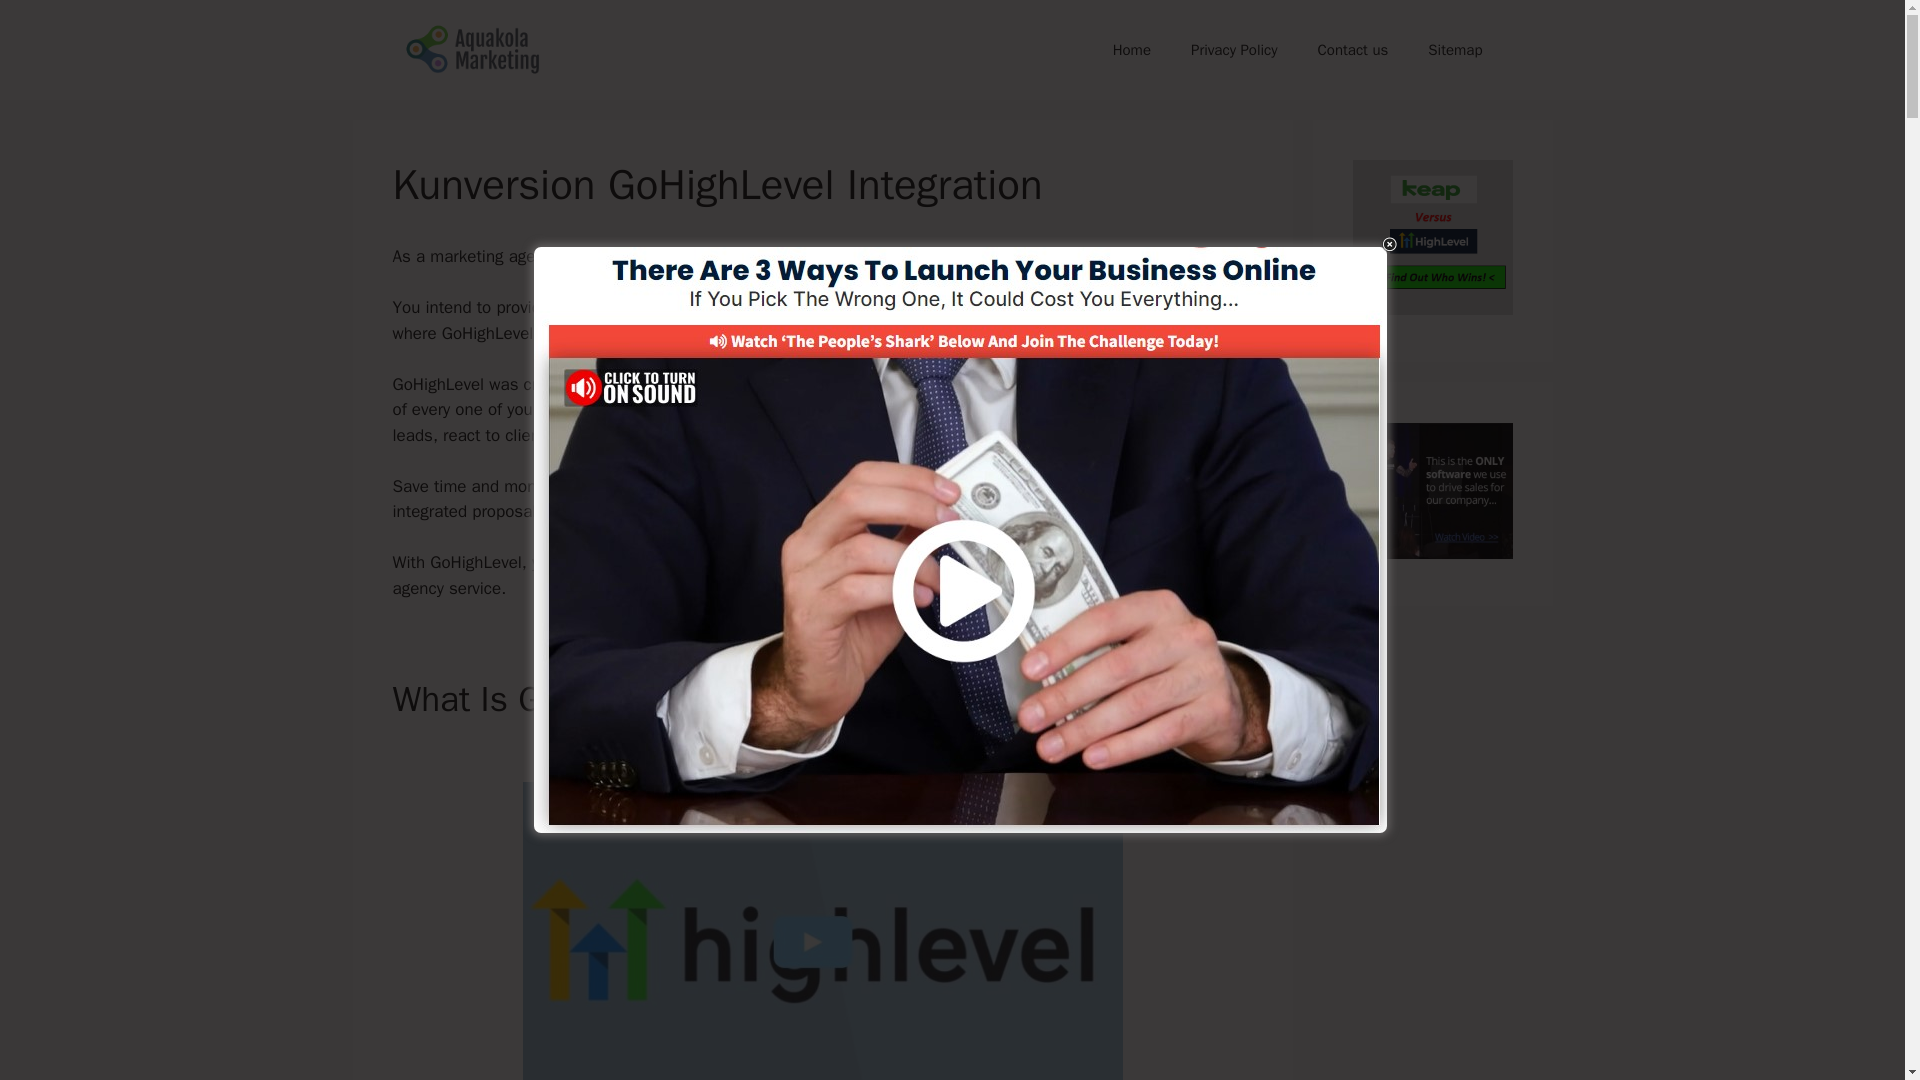 Image resolution: width=1920 pixels, height=1080 pixels. What do you see at coordinates (1234, 50) in the screenshot?
I see `Privacy Policy` at bounding box center [1234, 50].